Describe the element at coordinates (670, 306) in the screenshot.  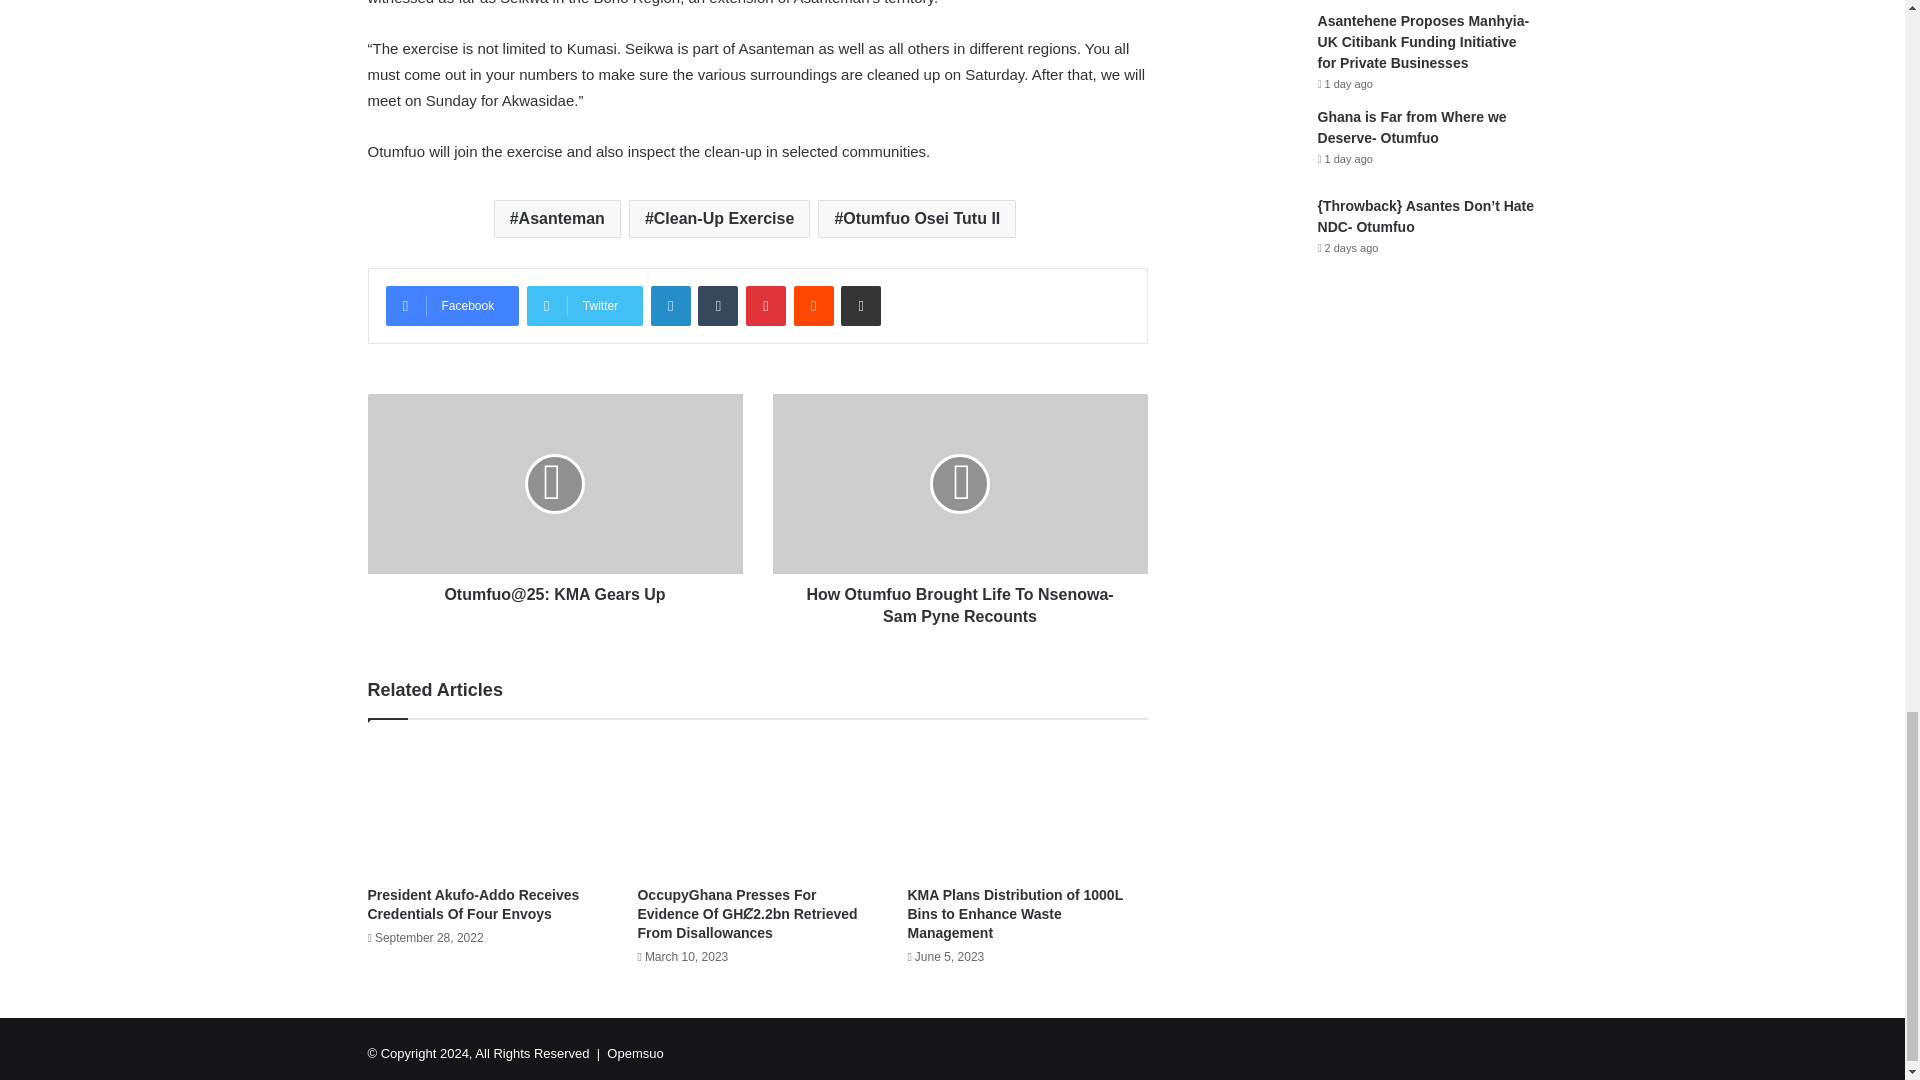
I see `LinkedIn` at that location.